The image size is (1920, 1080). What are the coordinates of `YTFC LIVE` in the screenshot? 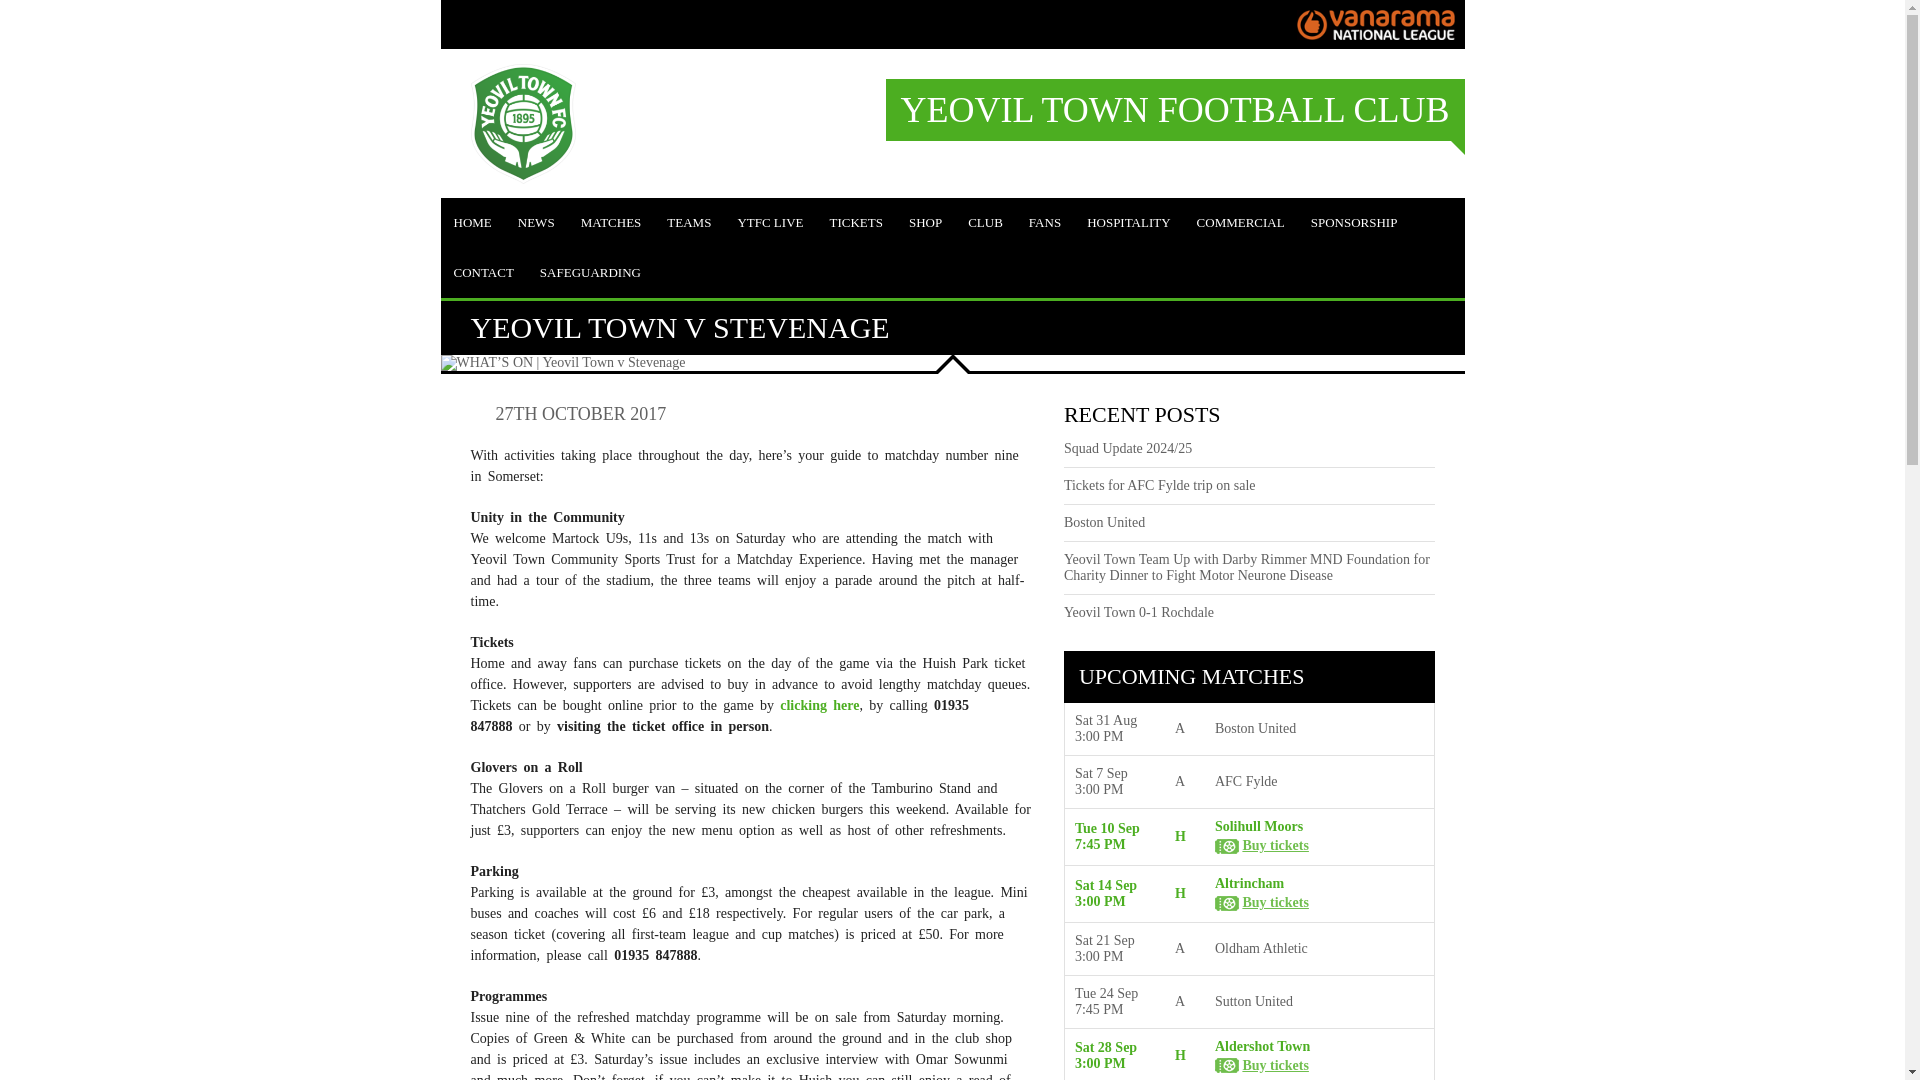 It's located at (770, 222).